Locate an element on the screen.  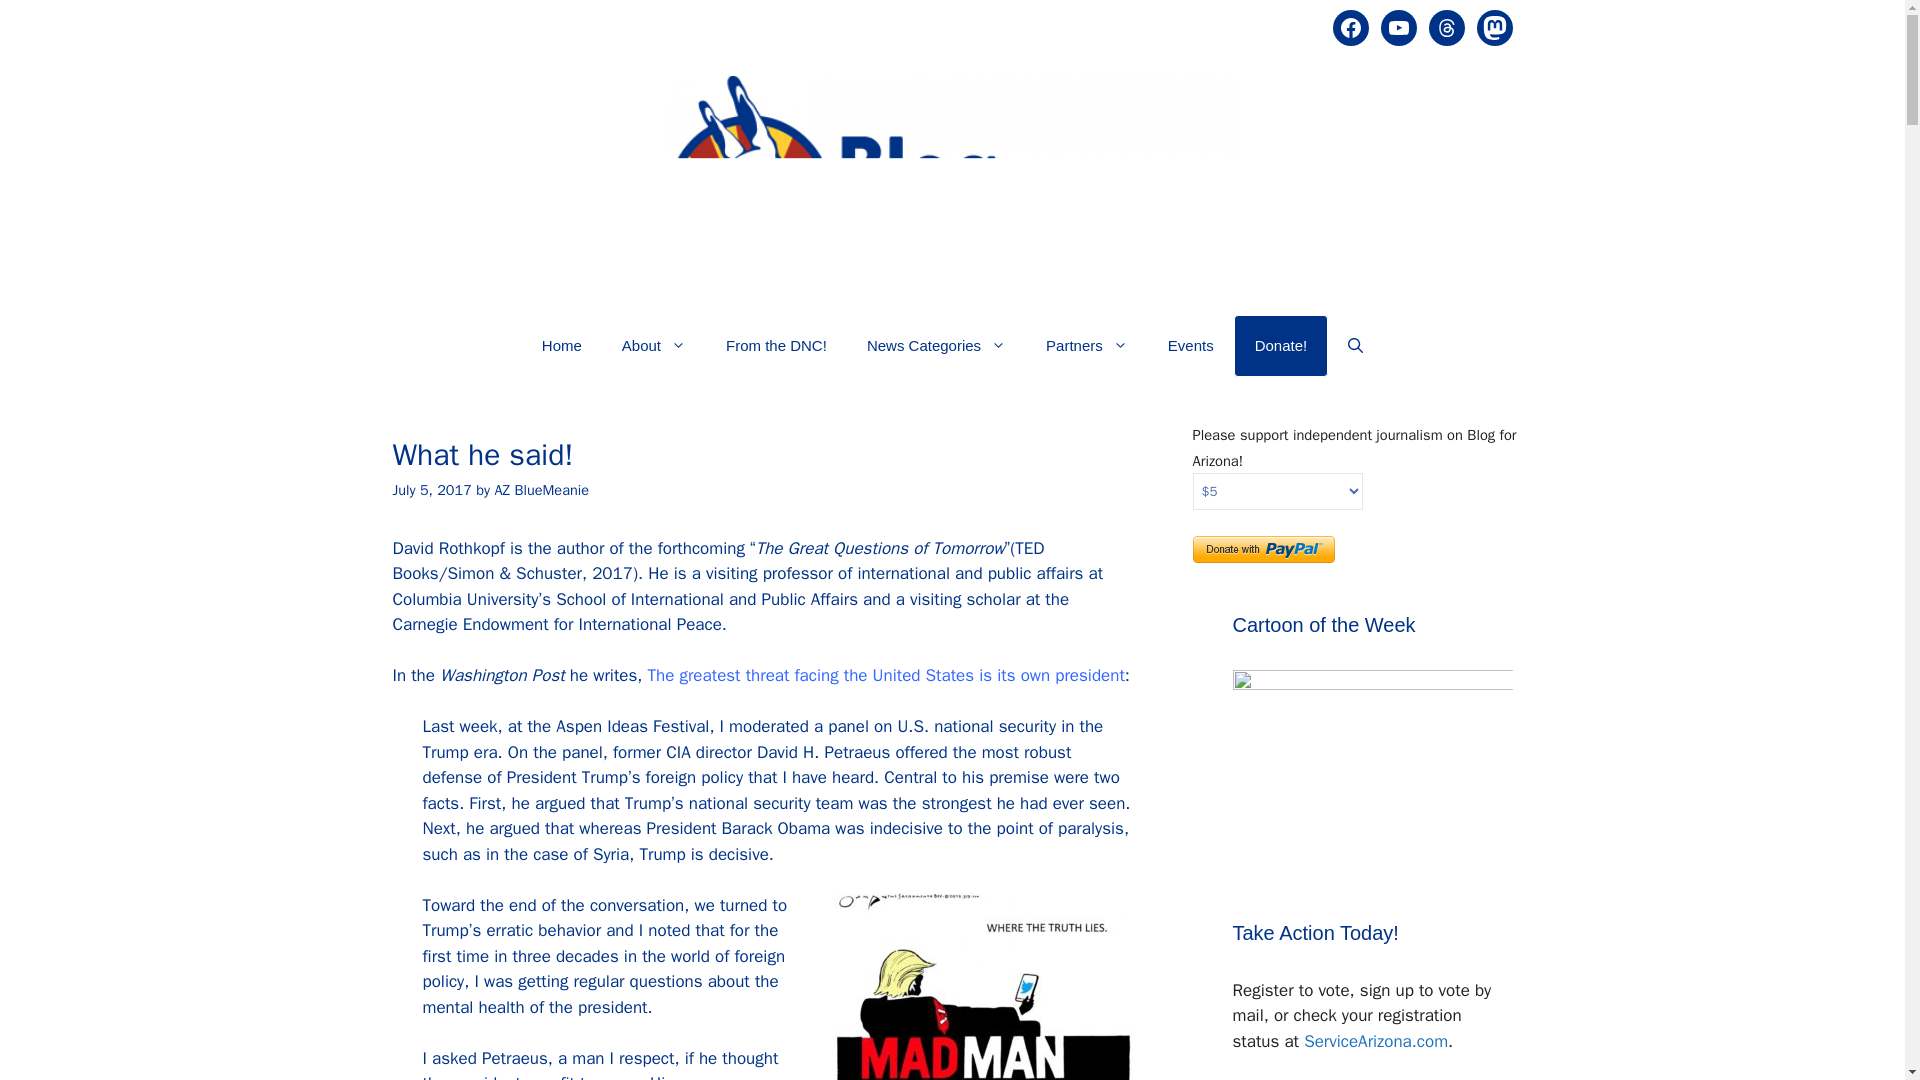
Facebook is located at coordinates (1350, 28).